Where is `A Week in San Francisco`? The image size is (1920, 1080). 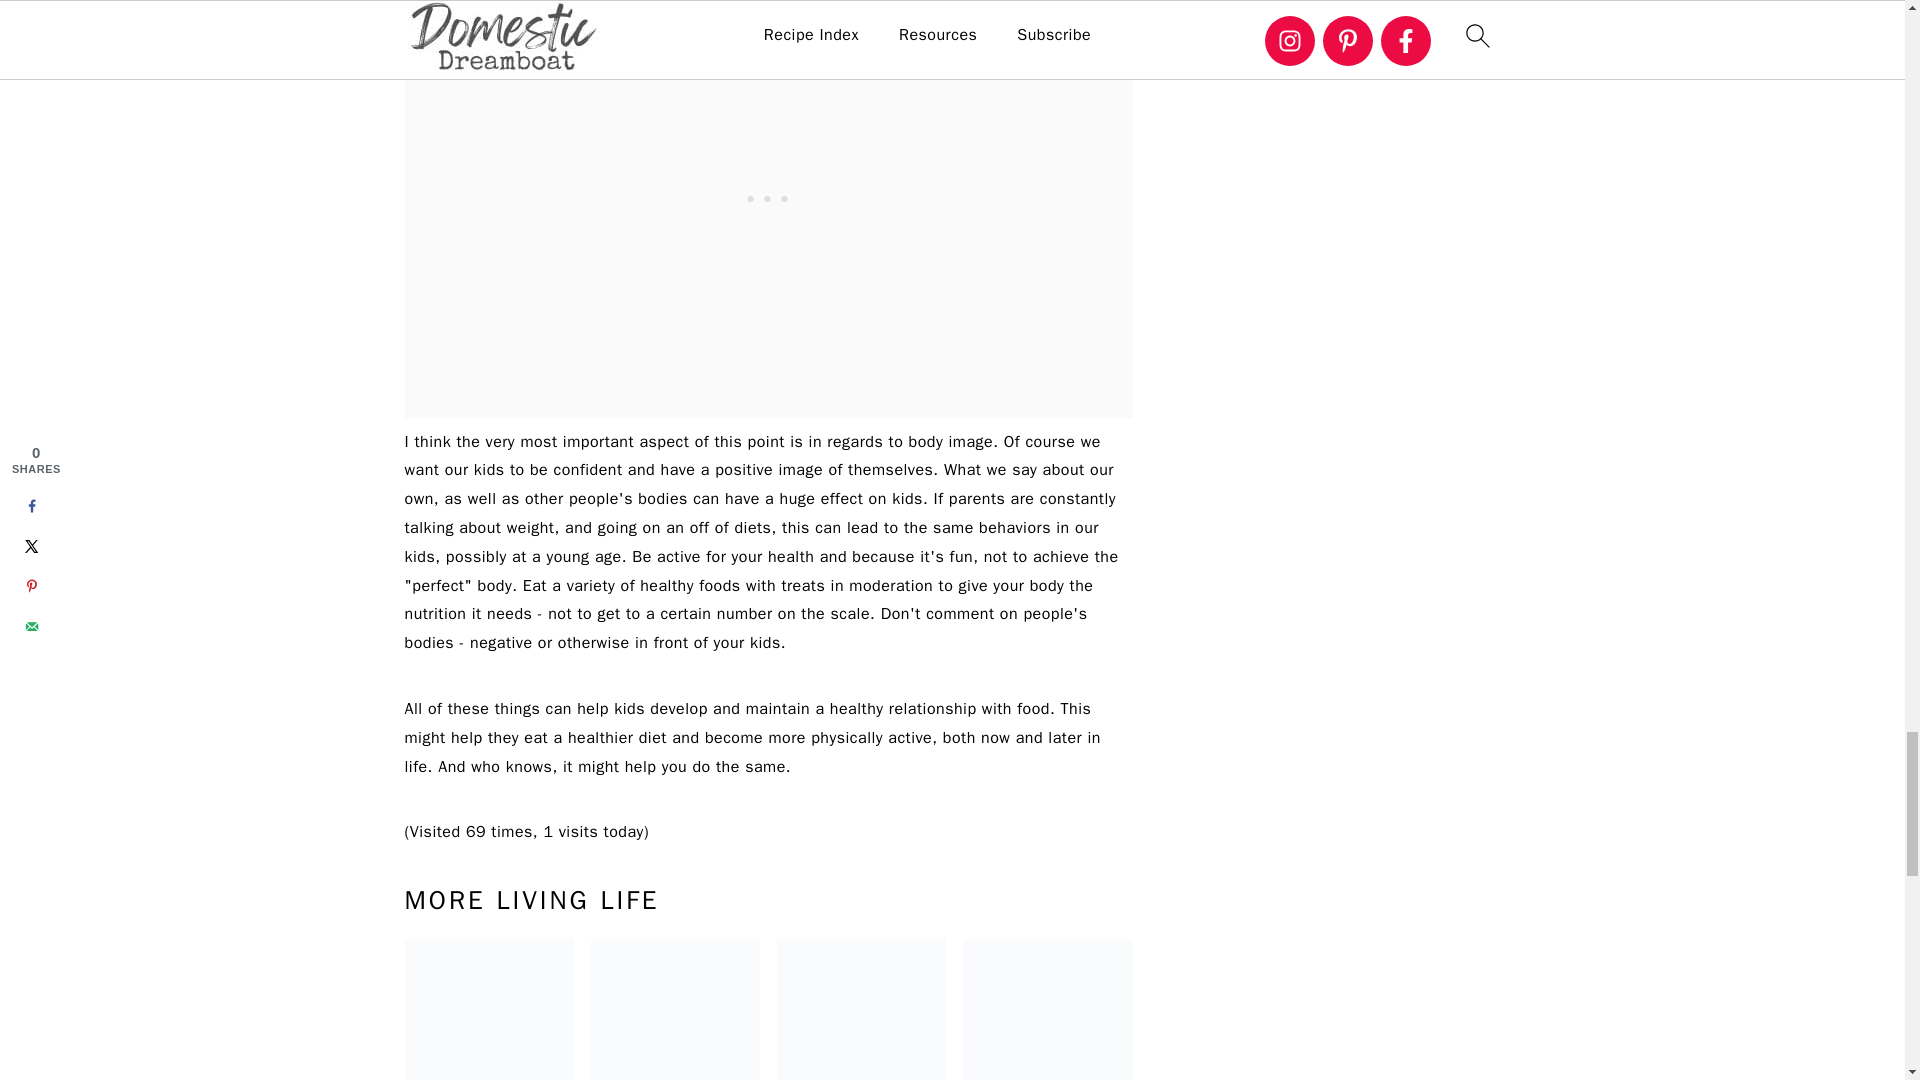
A Week in San Francisco is located at coordinates (676, 1009).